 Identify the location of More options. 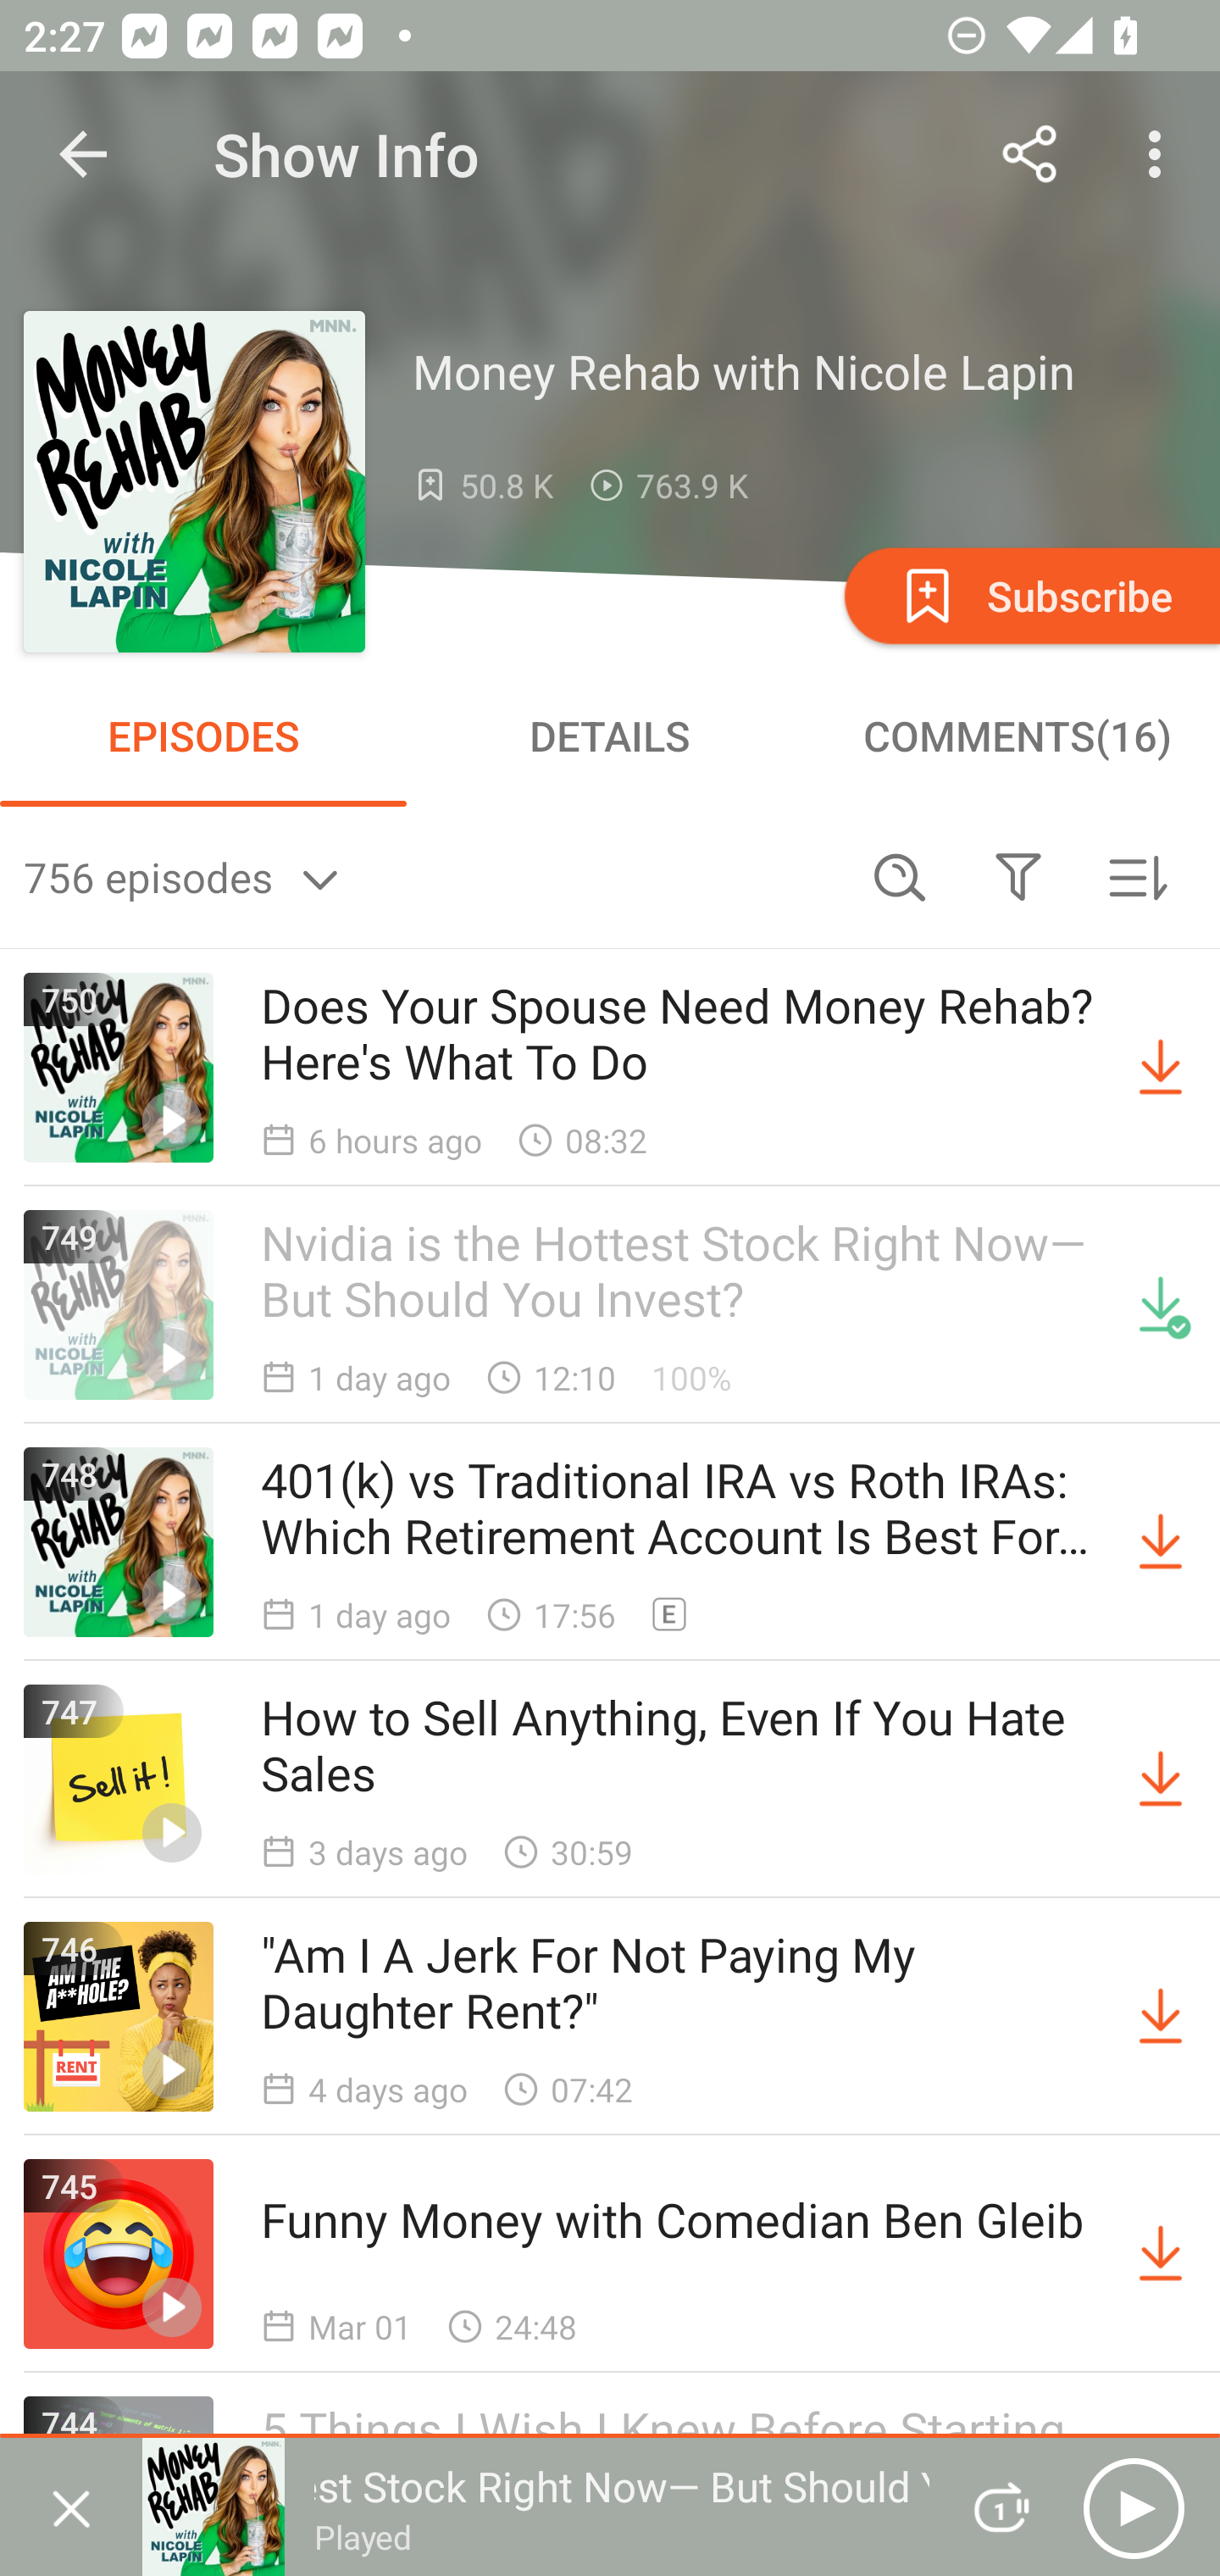
(1161, 154).